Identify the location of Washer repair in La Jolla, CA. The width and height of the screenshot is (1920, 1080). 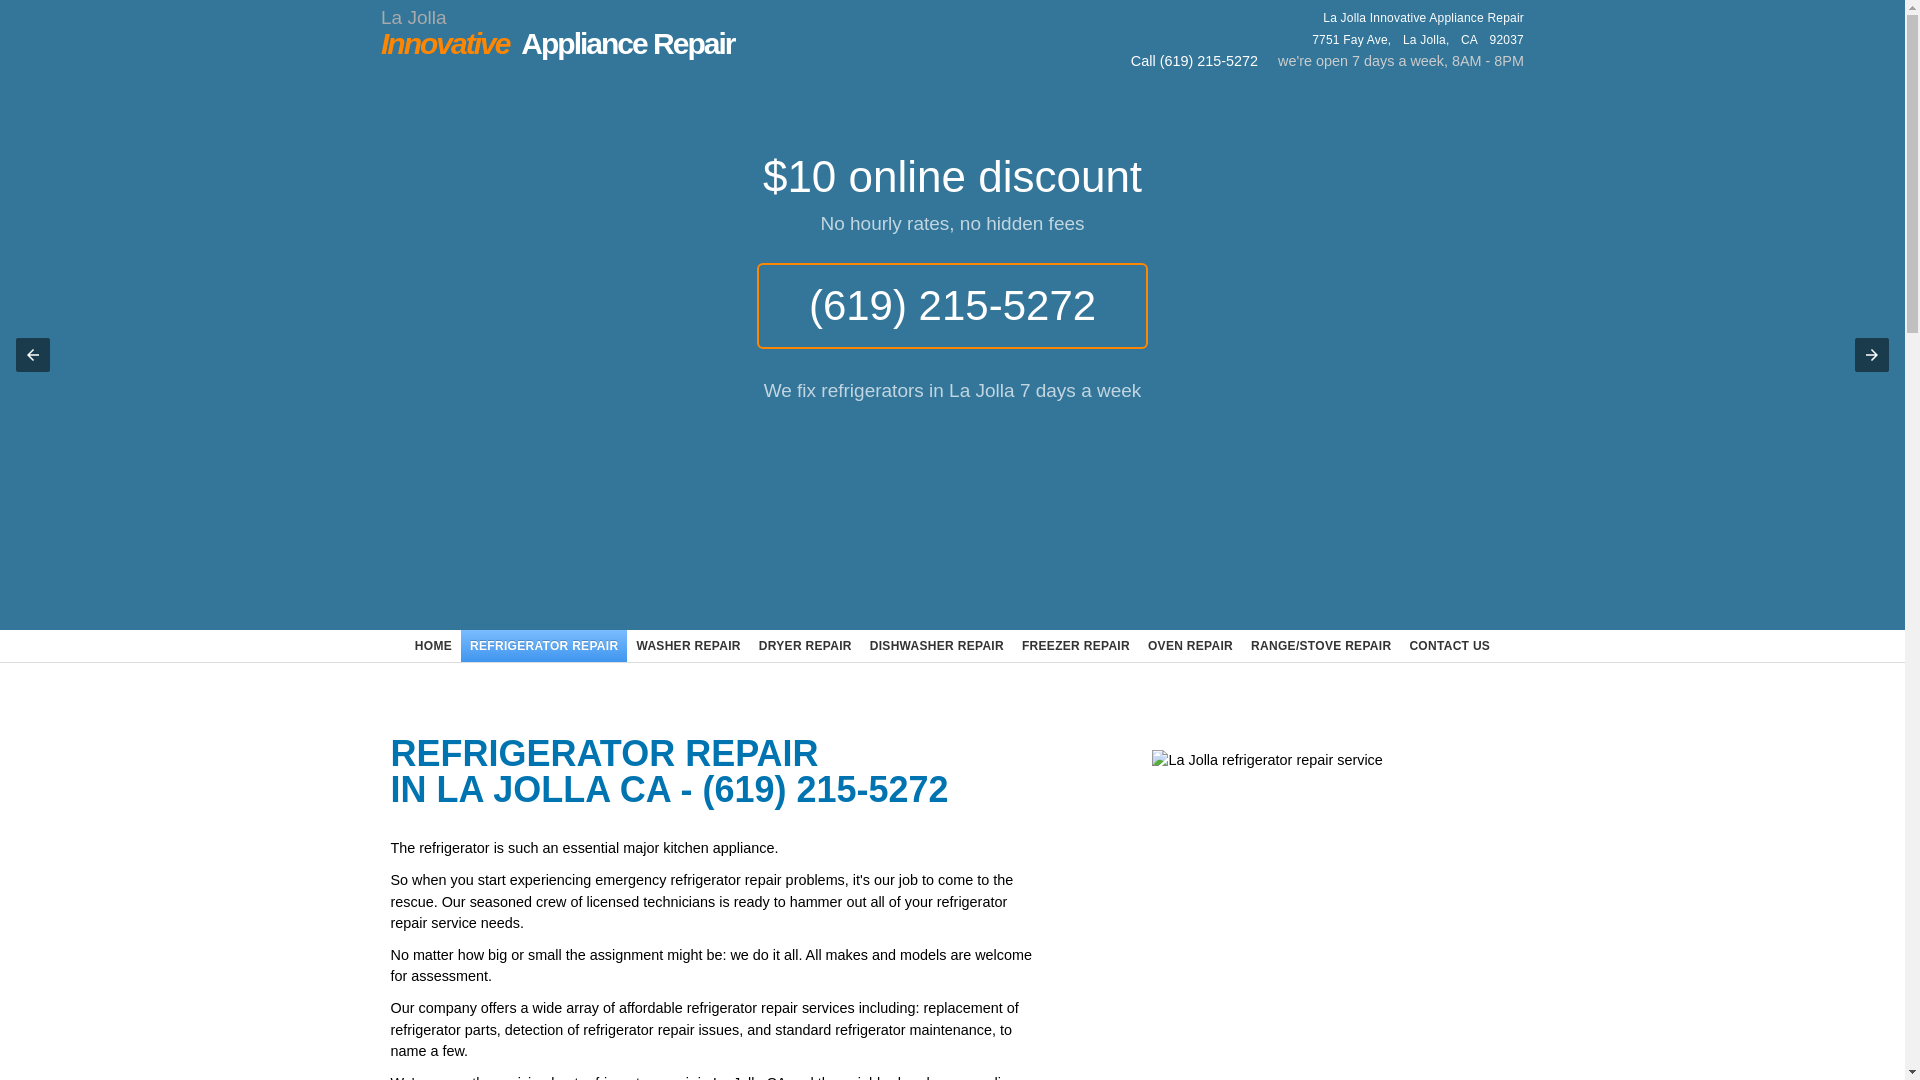
(688, 646).